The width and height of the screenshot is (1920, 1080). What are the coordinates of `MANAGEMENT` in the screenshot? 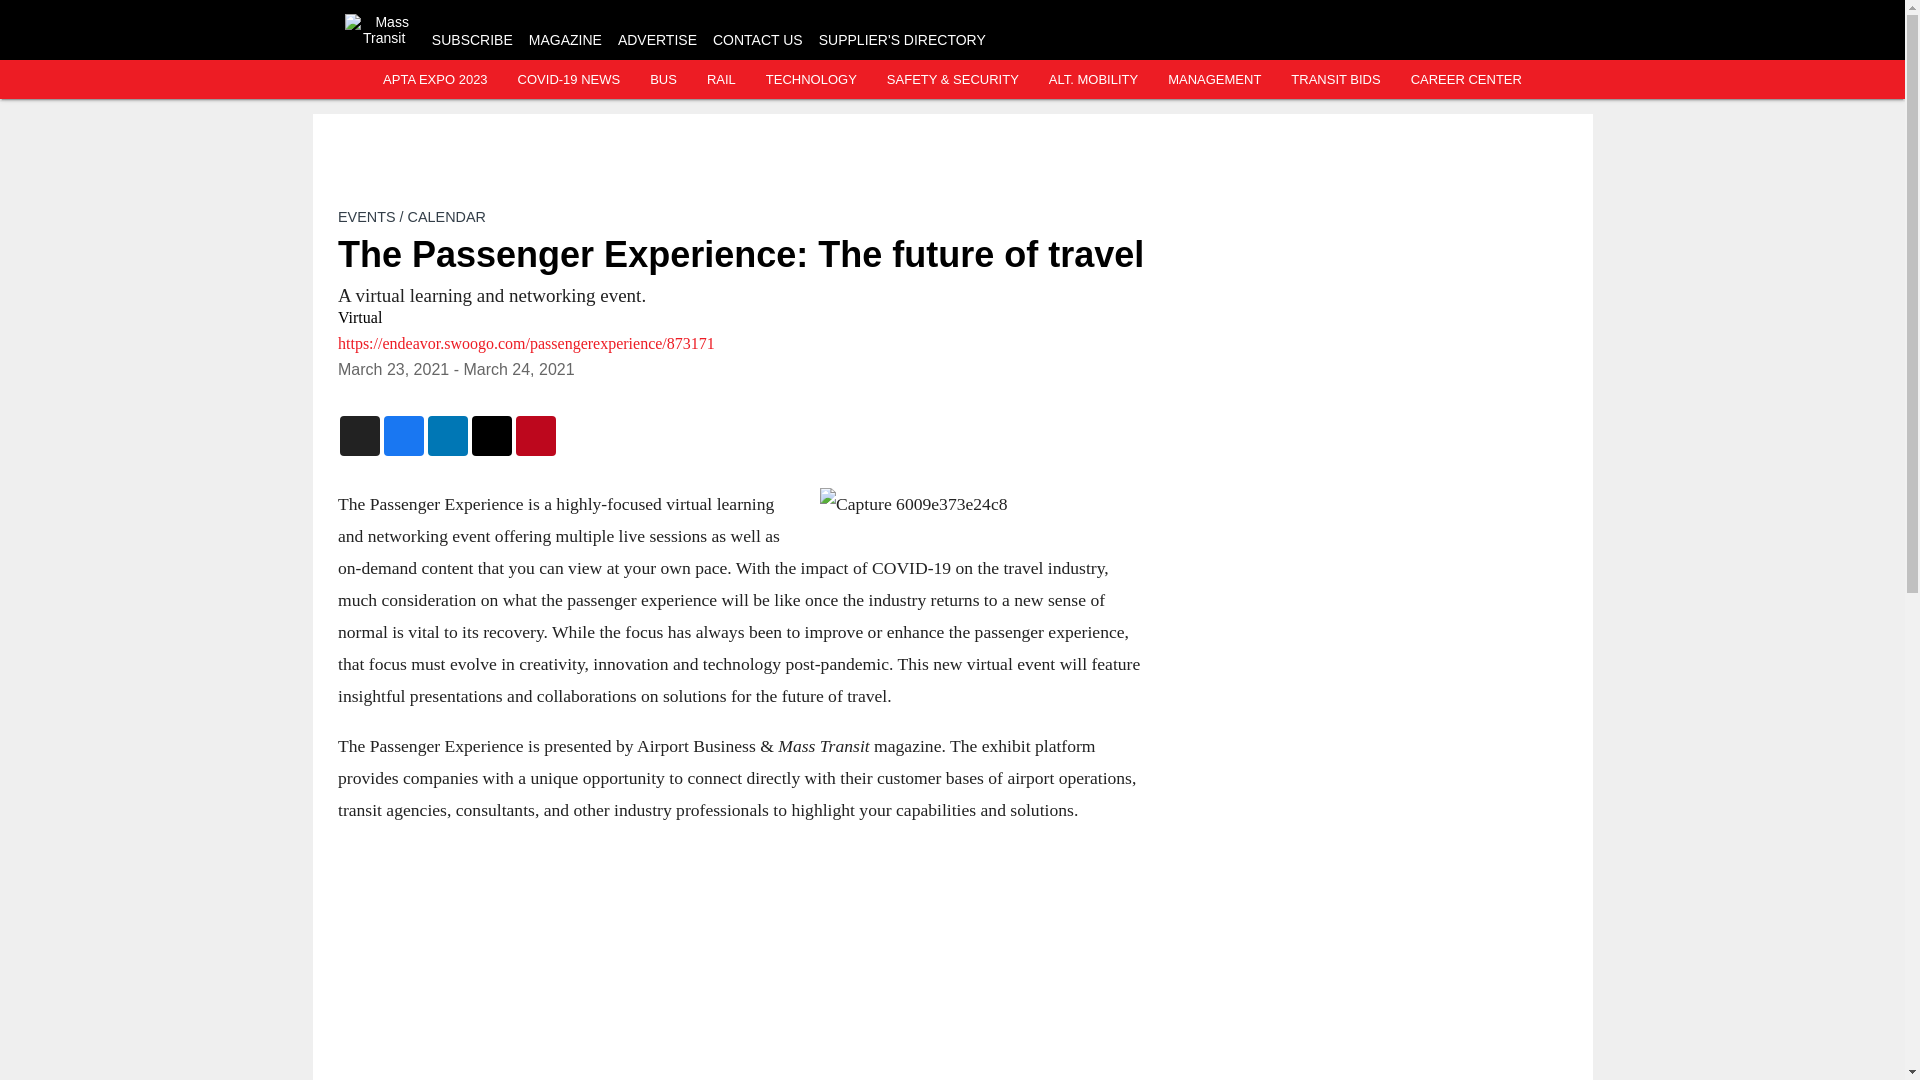 It's located at (1214, 80).